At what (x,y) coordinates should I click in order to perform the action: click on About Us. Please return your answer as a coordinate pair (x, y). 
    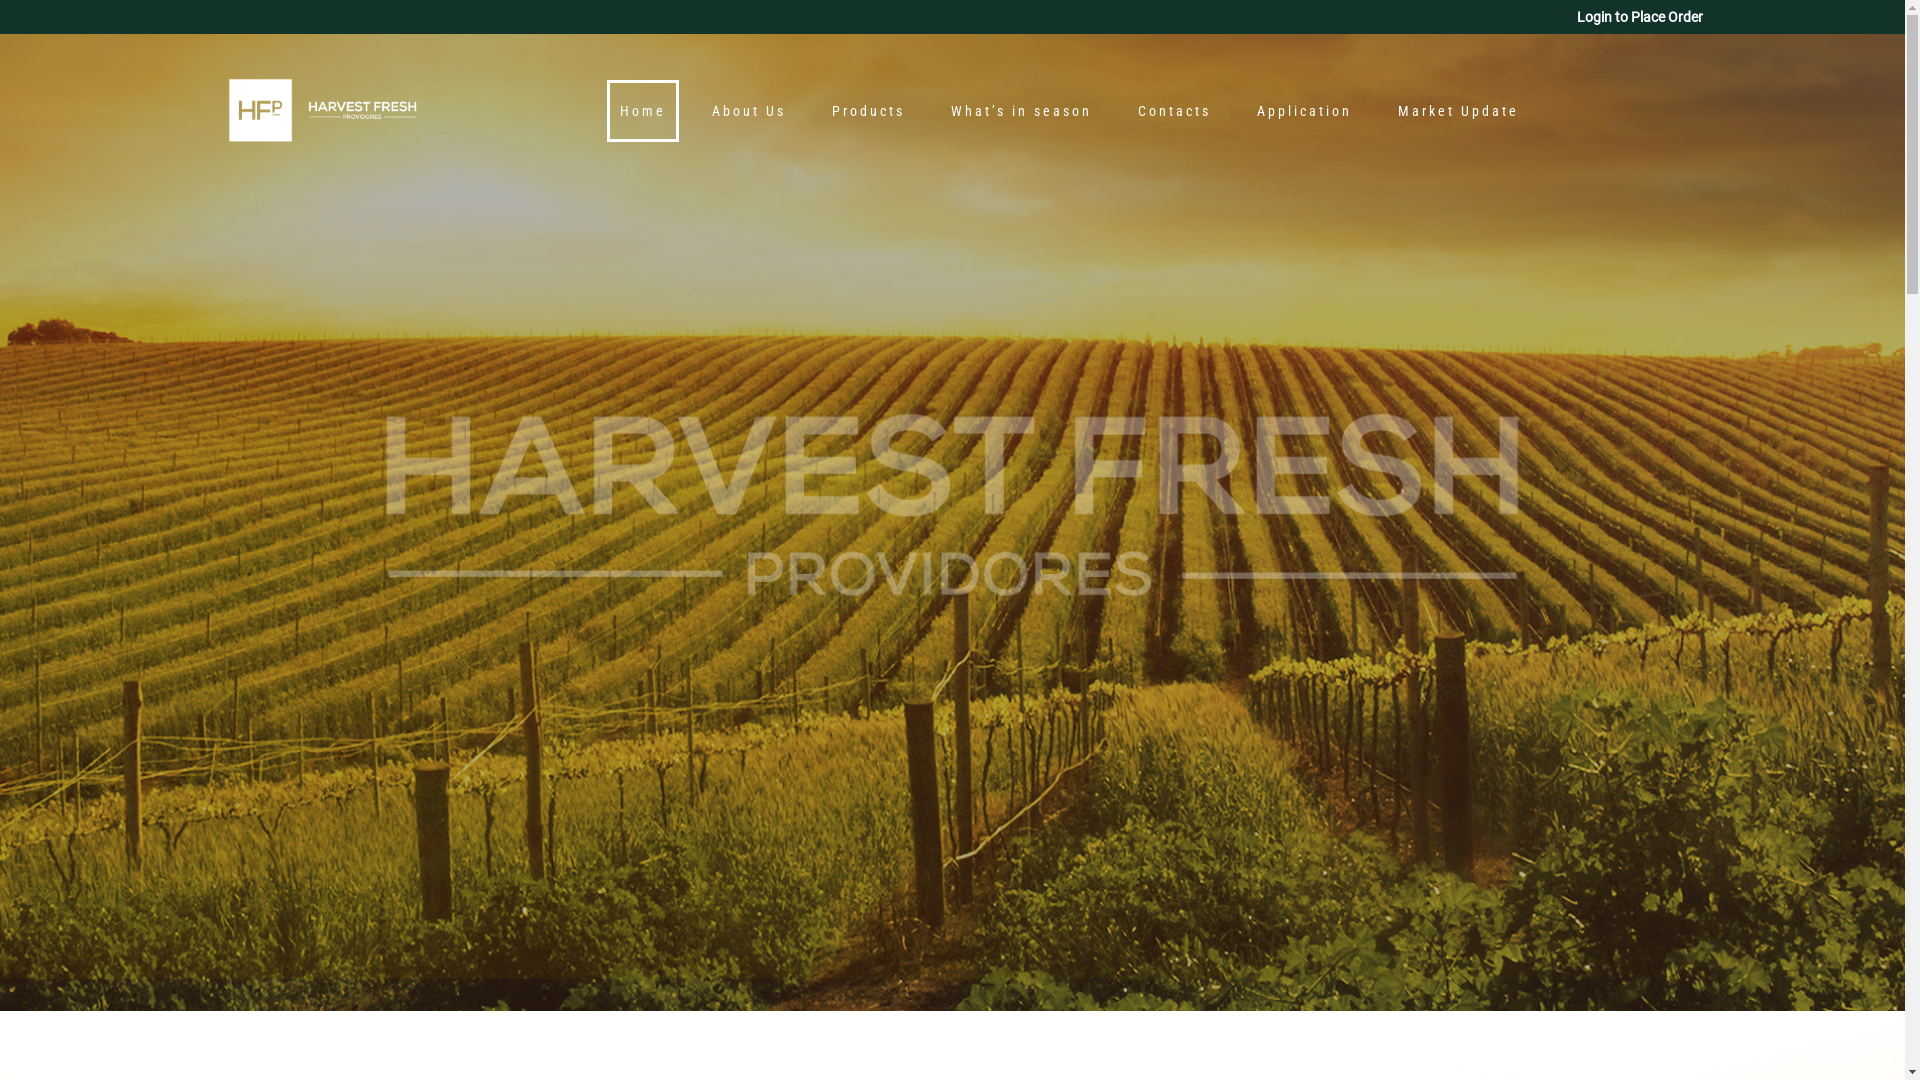
    Looking at the image, I should click on (749, 111).